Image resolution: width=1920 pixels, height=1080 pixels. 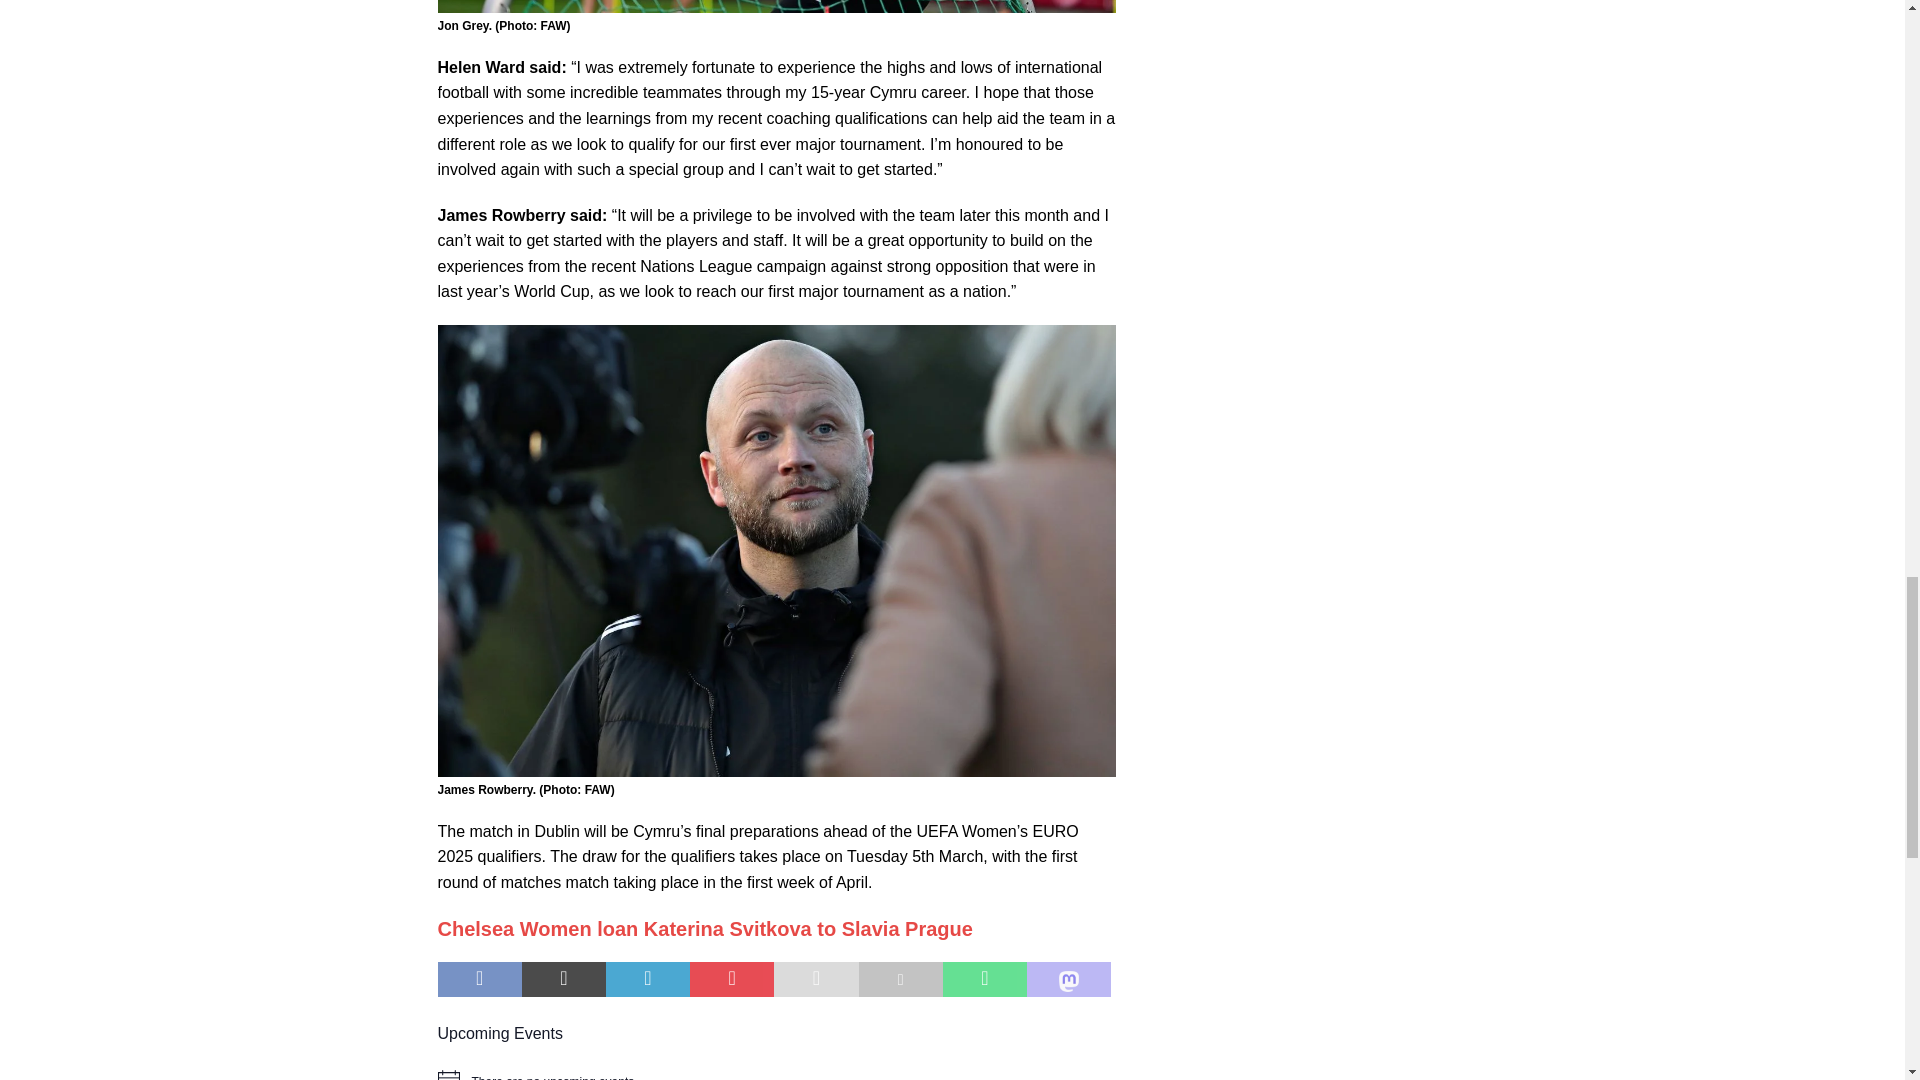 I want to click on Send this article to a friend, so click(x=816, y=980).